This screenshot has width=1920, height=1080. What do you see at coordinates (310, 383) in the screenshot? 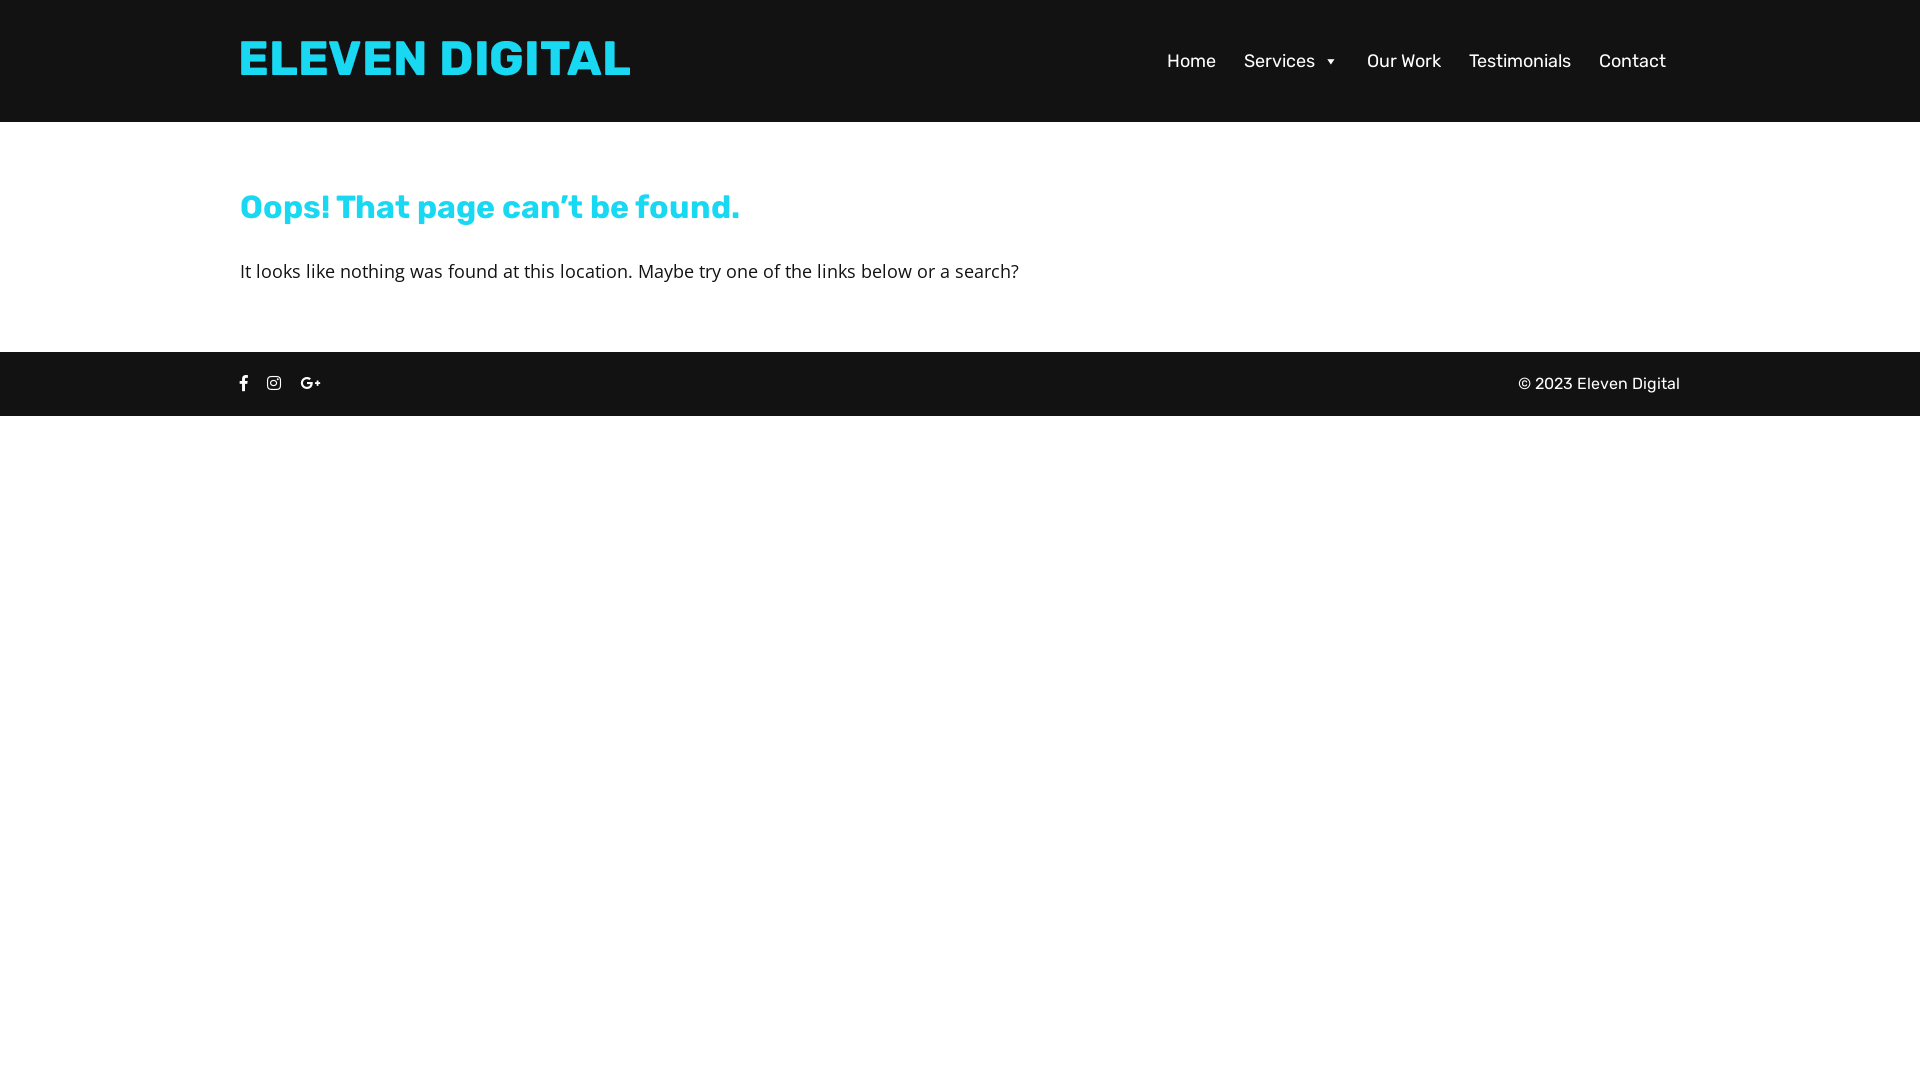
I see `Visit us on Google+` at bounding box center [310, 383].